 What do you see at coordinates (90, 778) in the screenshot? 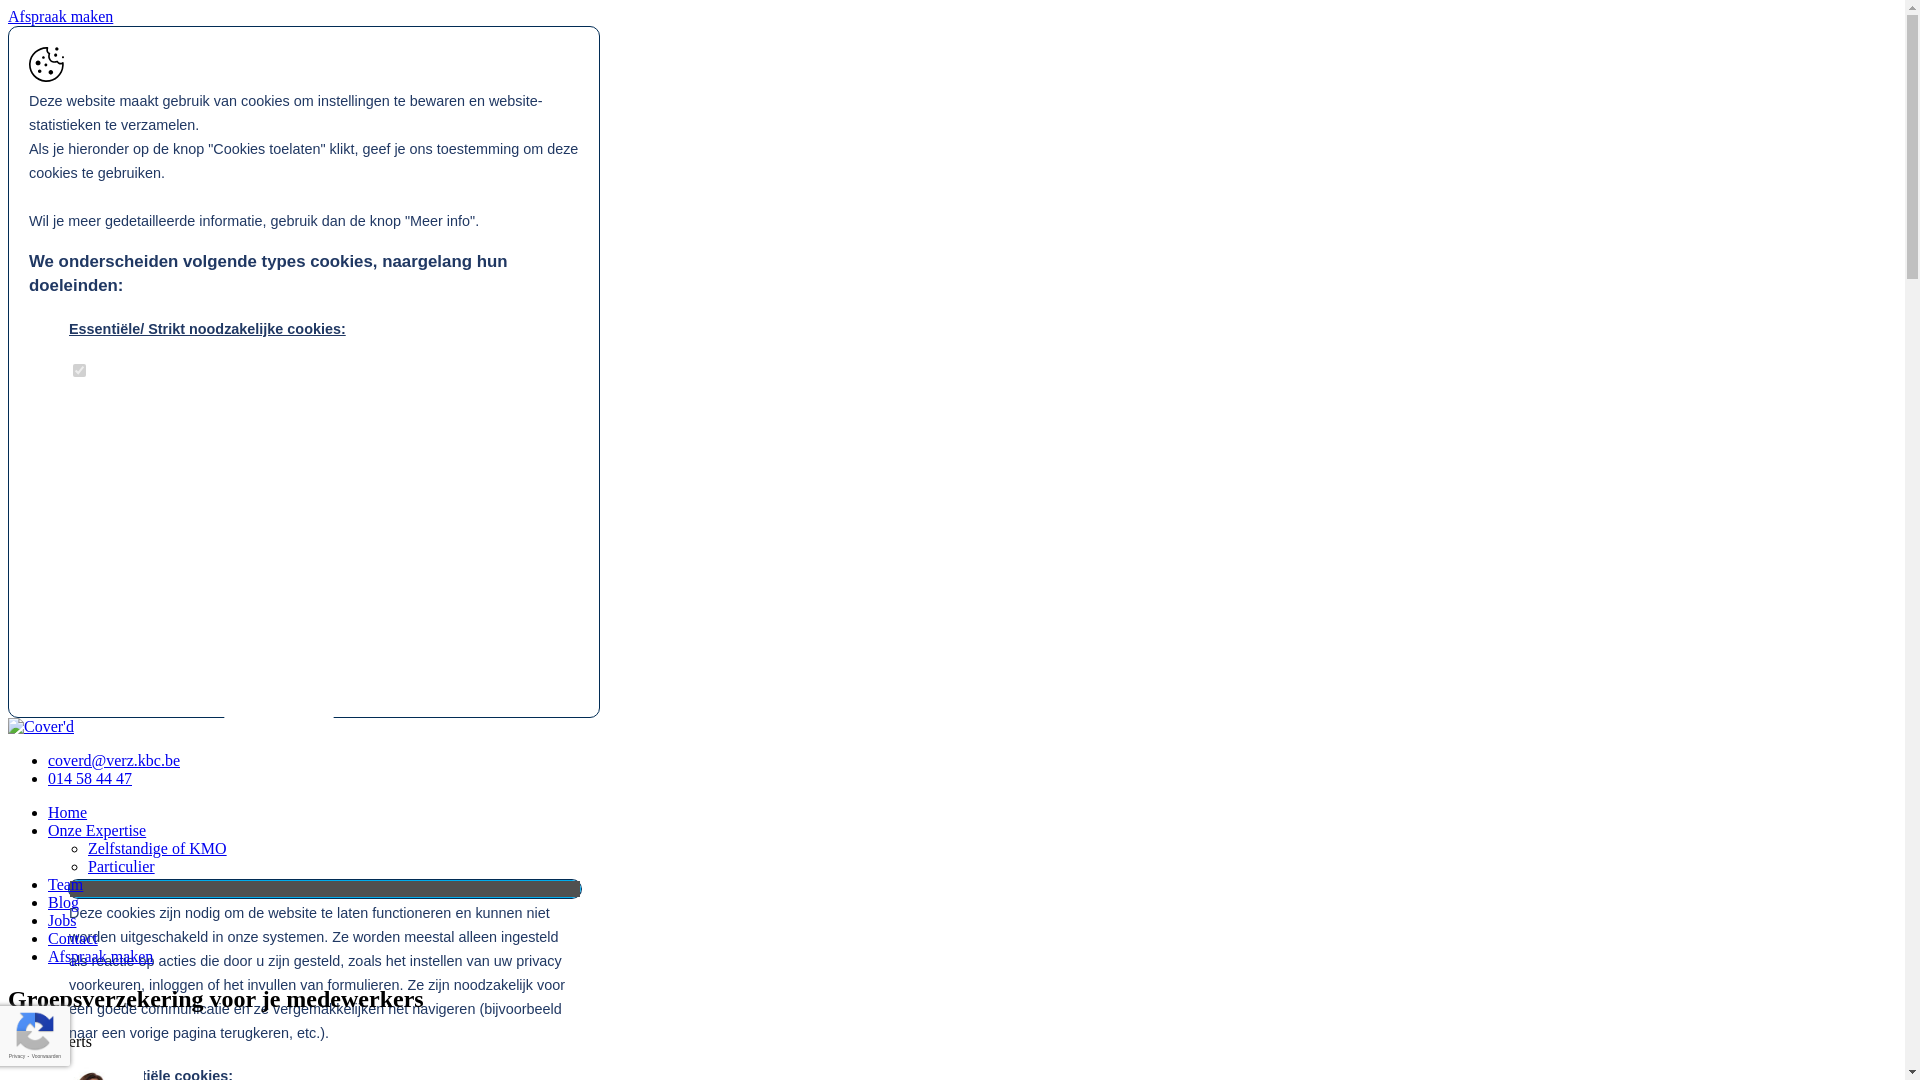
I see `014 58 44 47` at bounding box center [90, 778].